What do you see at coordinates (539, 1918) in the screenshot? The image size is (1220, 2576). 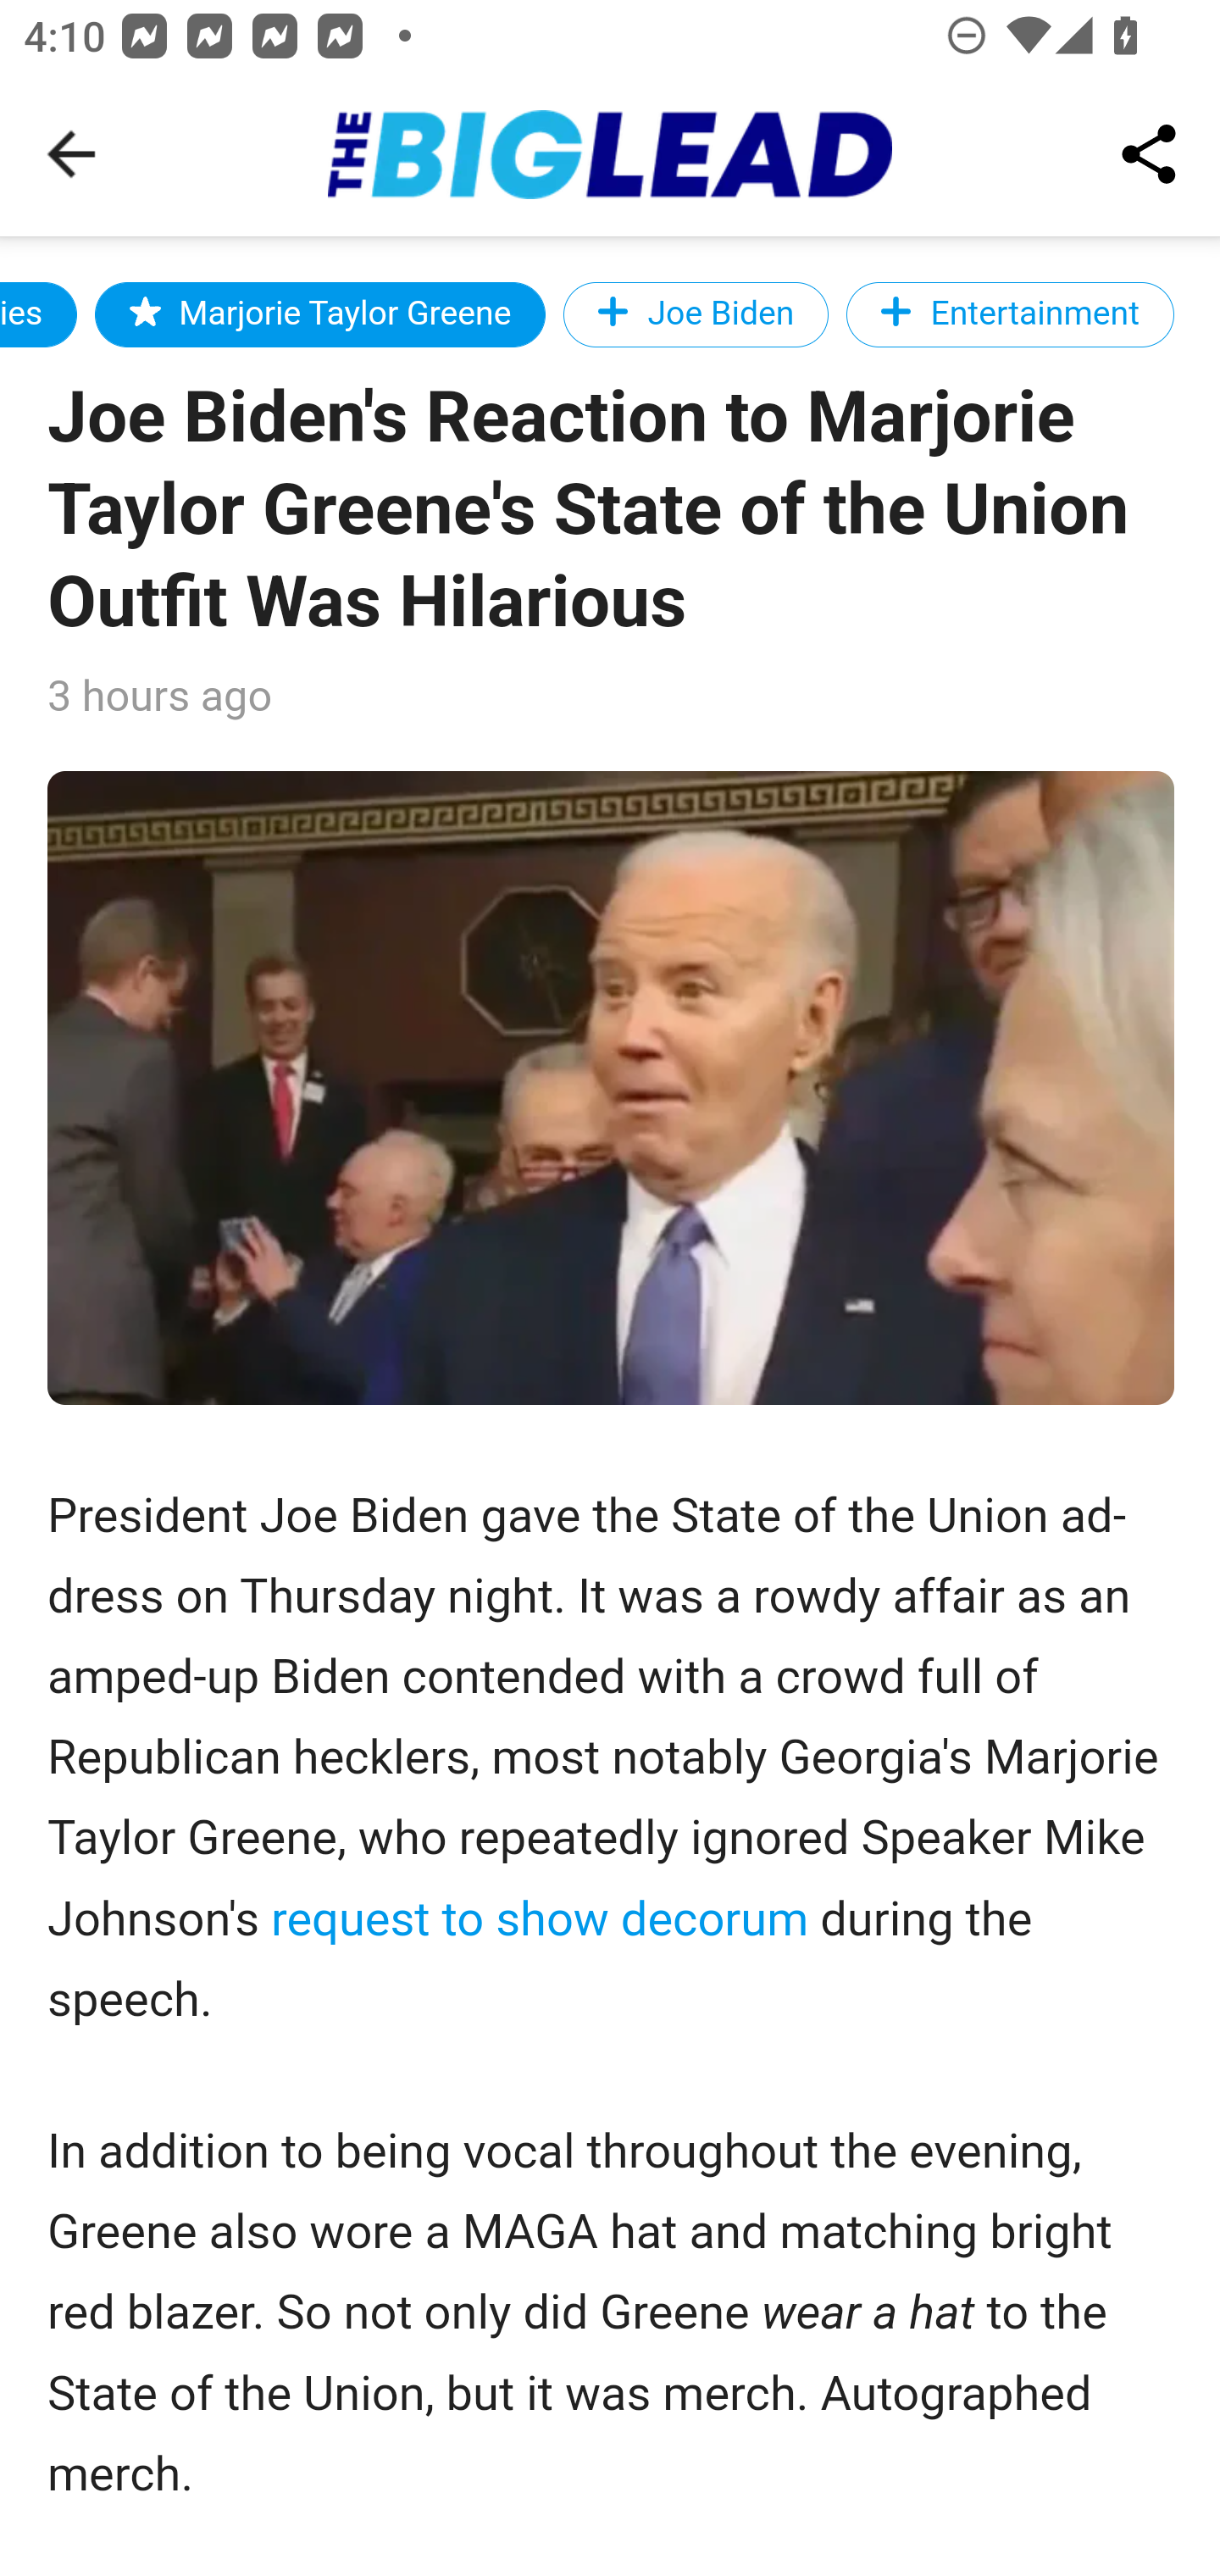 I see `request to show decorum` at bounding box center [539, 1918].